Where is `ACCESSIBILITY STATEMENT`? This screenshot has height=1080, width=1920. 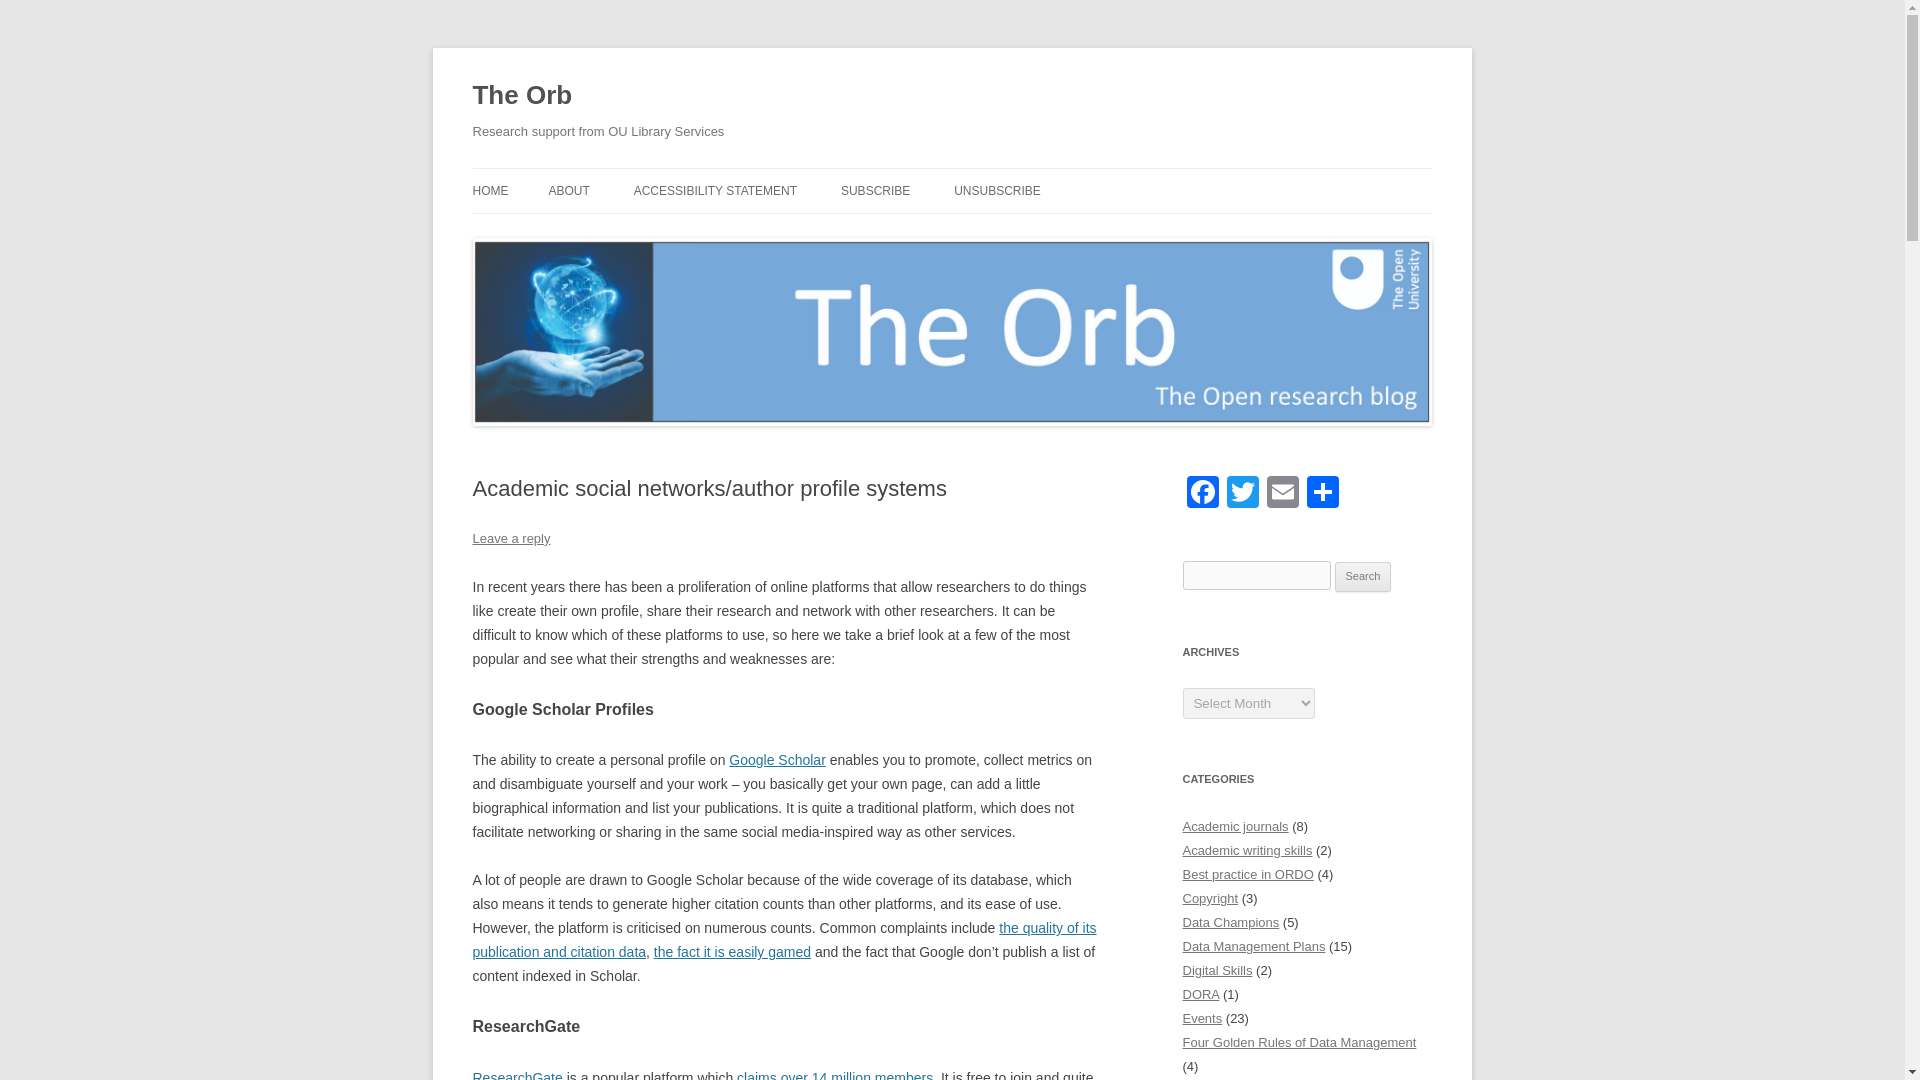 ACCESSIBILITY STATEMENT is located at coordinates (714, 190).